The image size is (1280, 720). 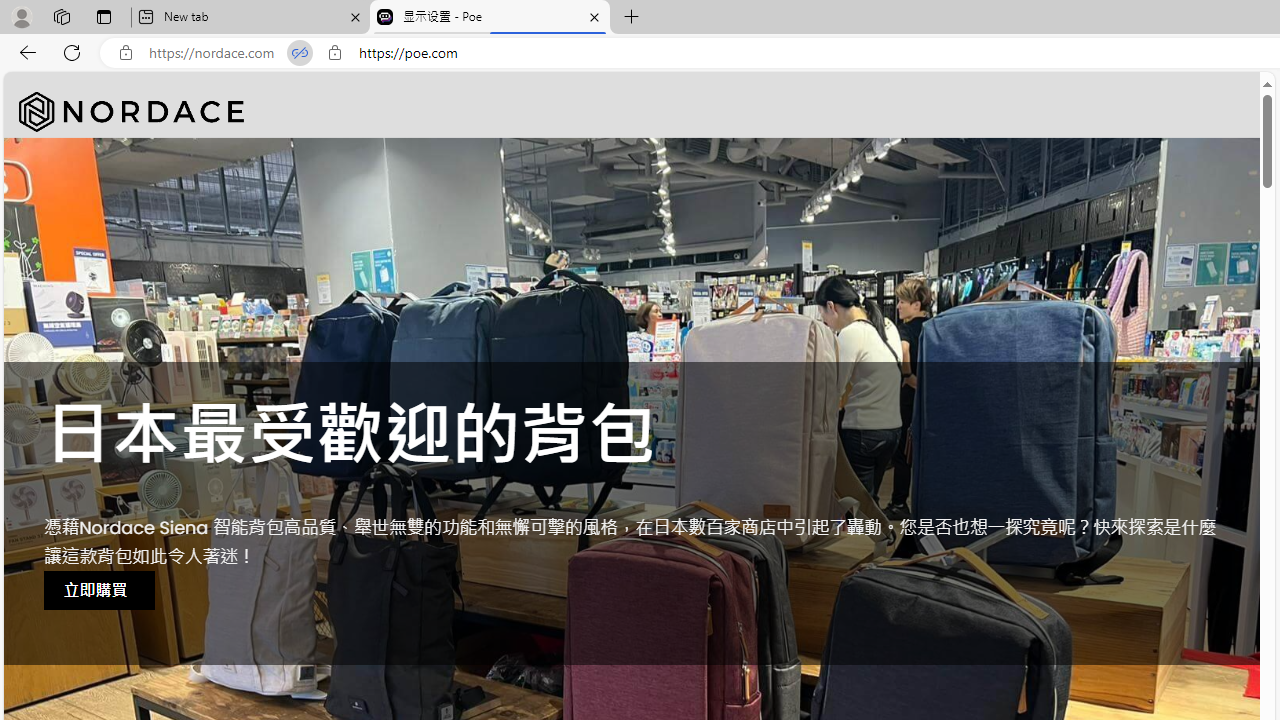 I want to click on Workspaces, so click(x=61, y=16).